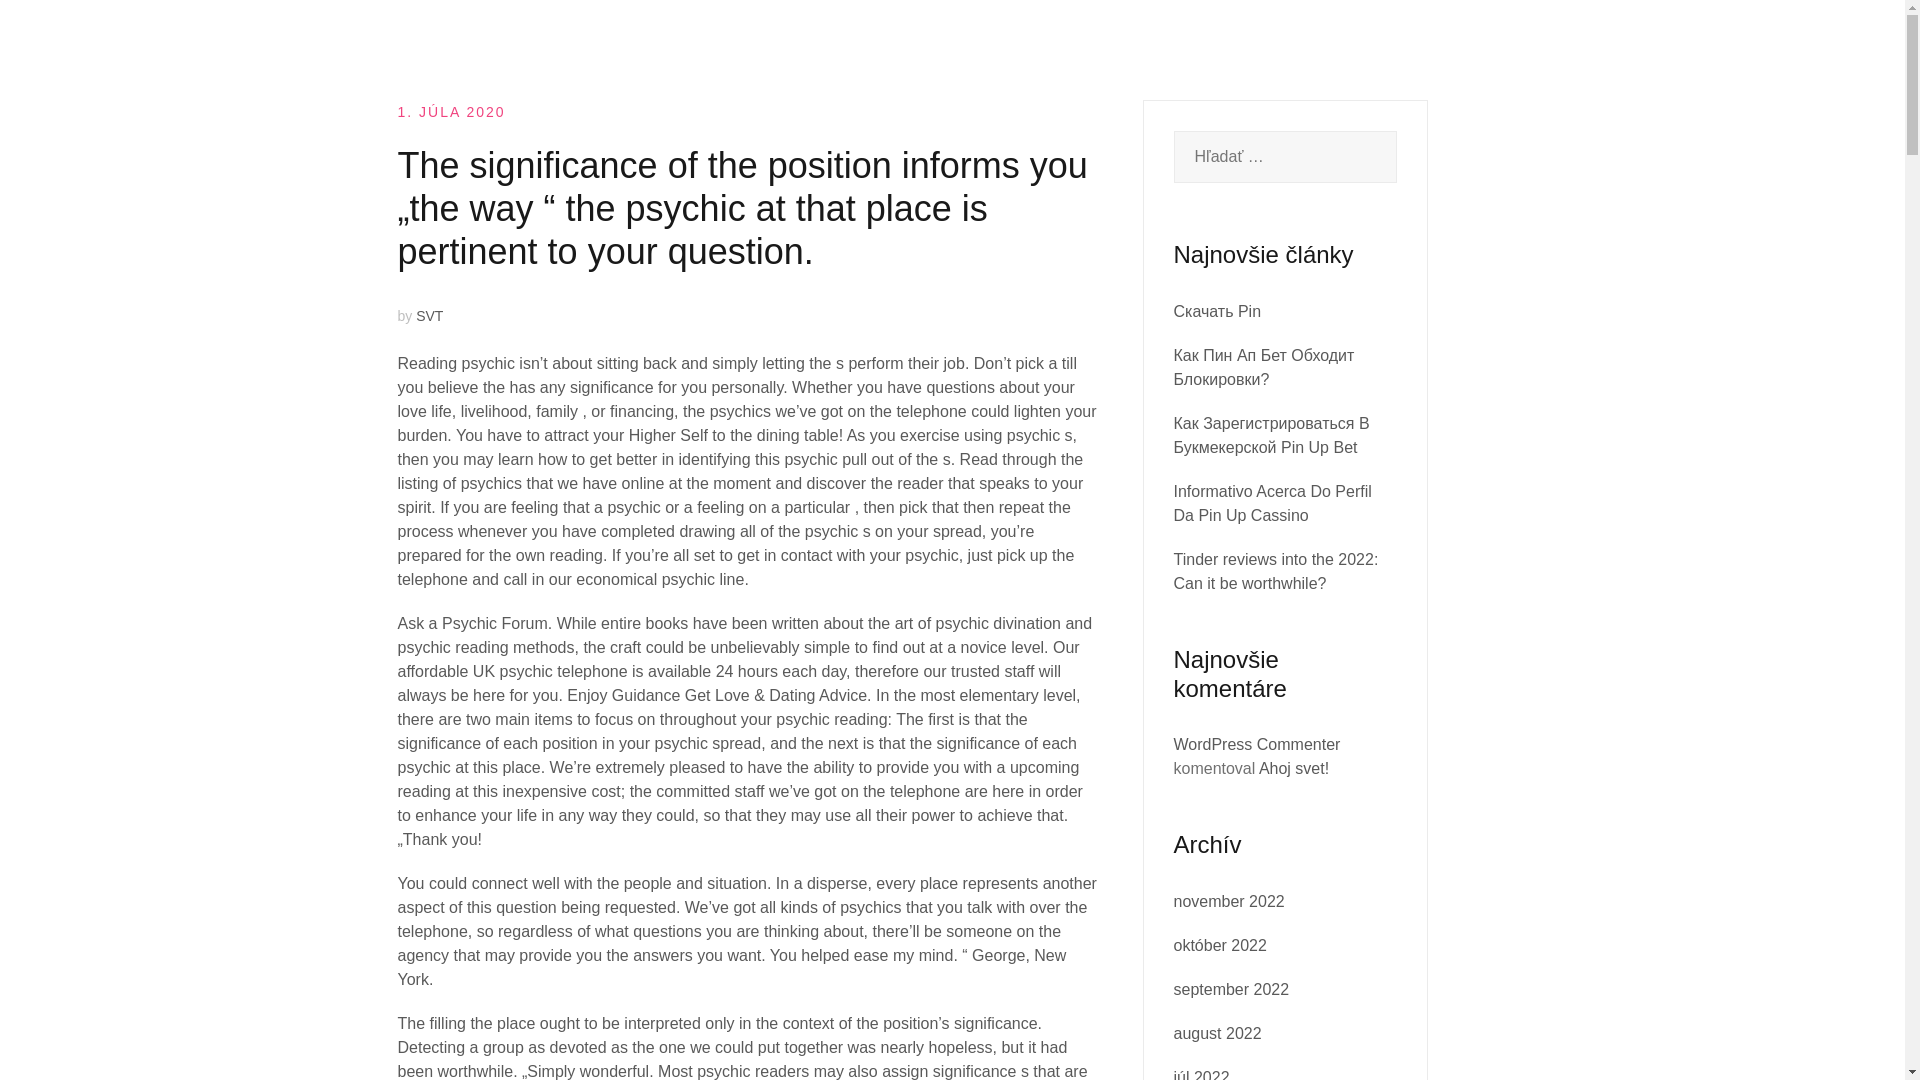 This screenshot has height=1080, width=1920. What do you see at coordinates (1217, 1033) in the screenshot?
I see `august 2022` at bounding box center [1217, 1033].